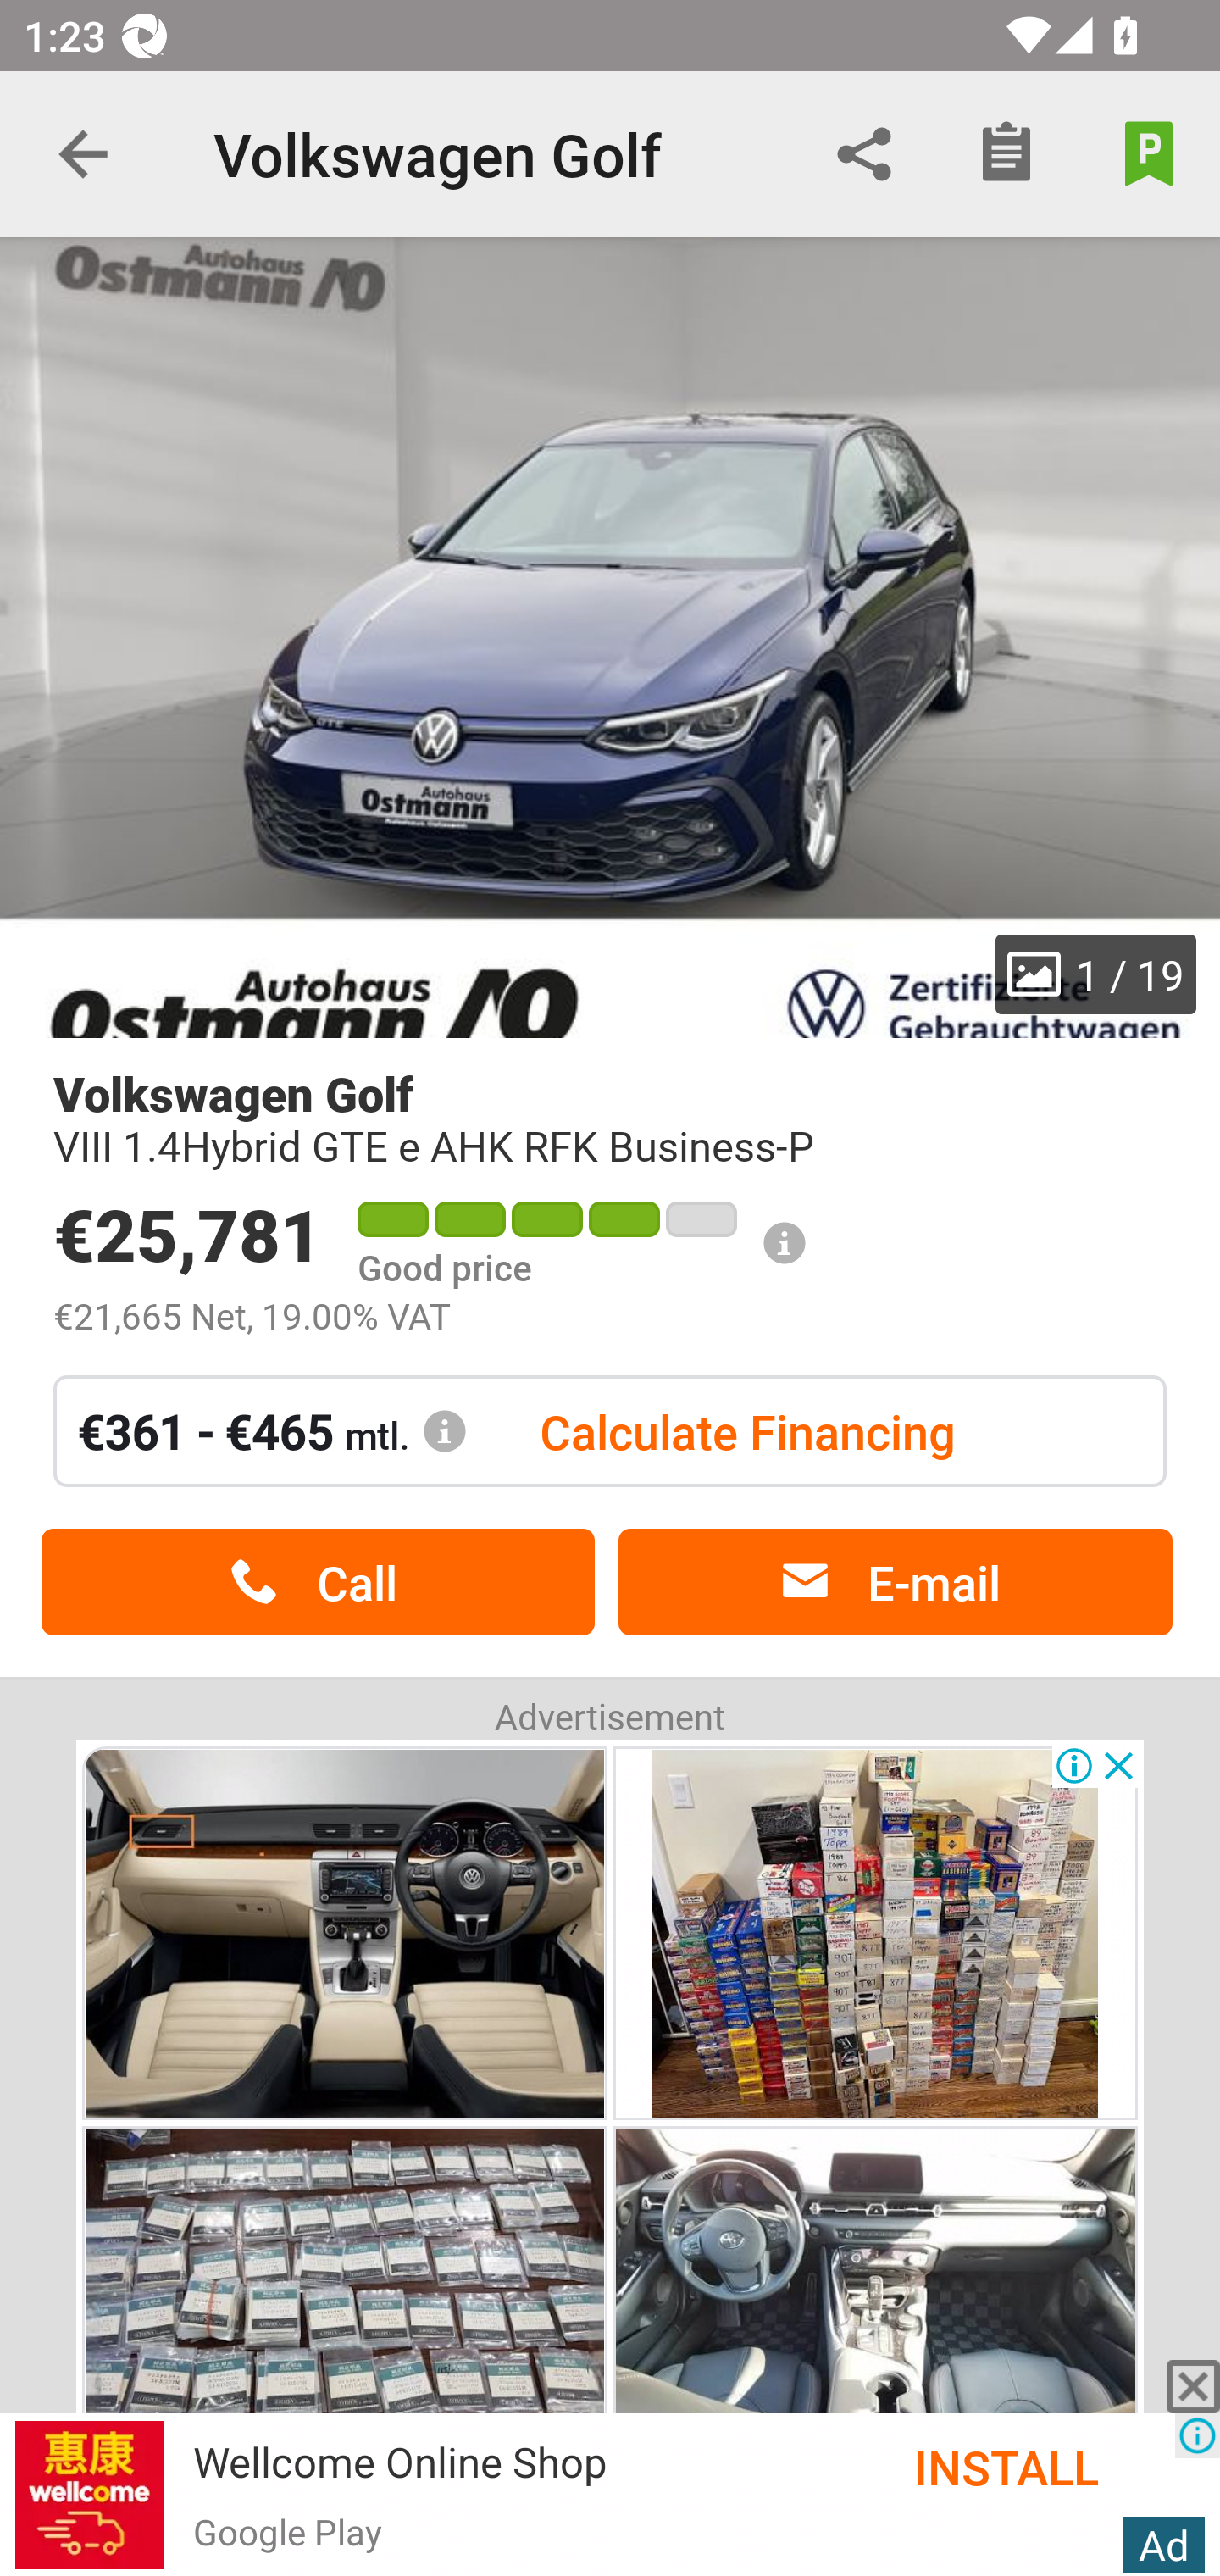 The width and height of the screenshot is (1220, 2576). What do you see at coordinates (864, 154) in the screenshot?
I see `Share via` at bounding box center [864, 154].